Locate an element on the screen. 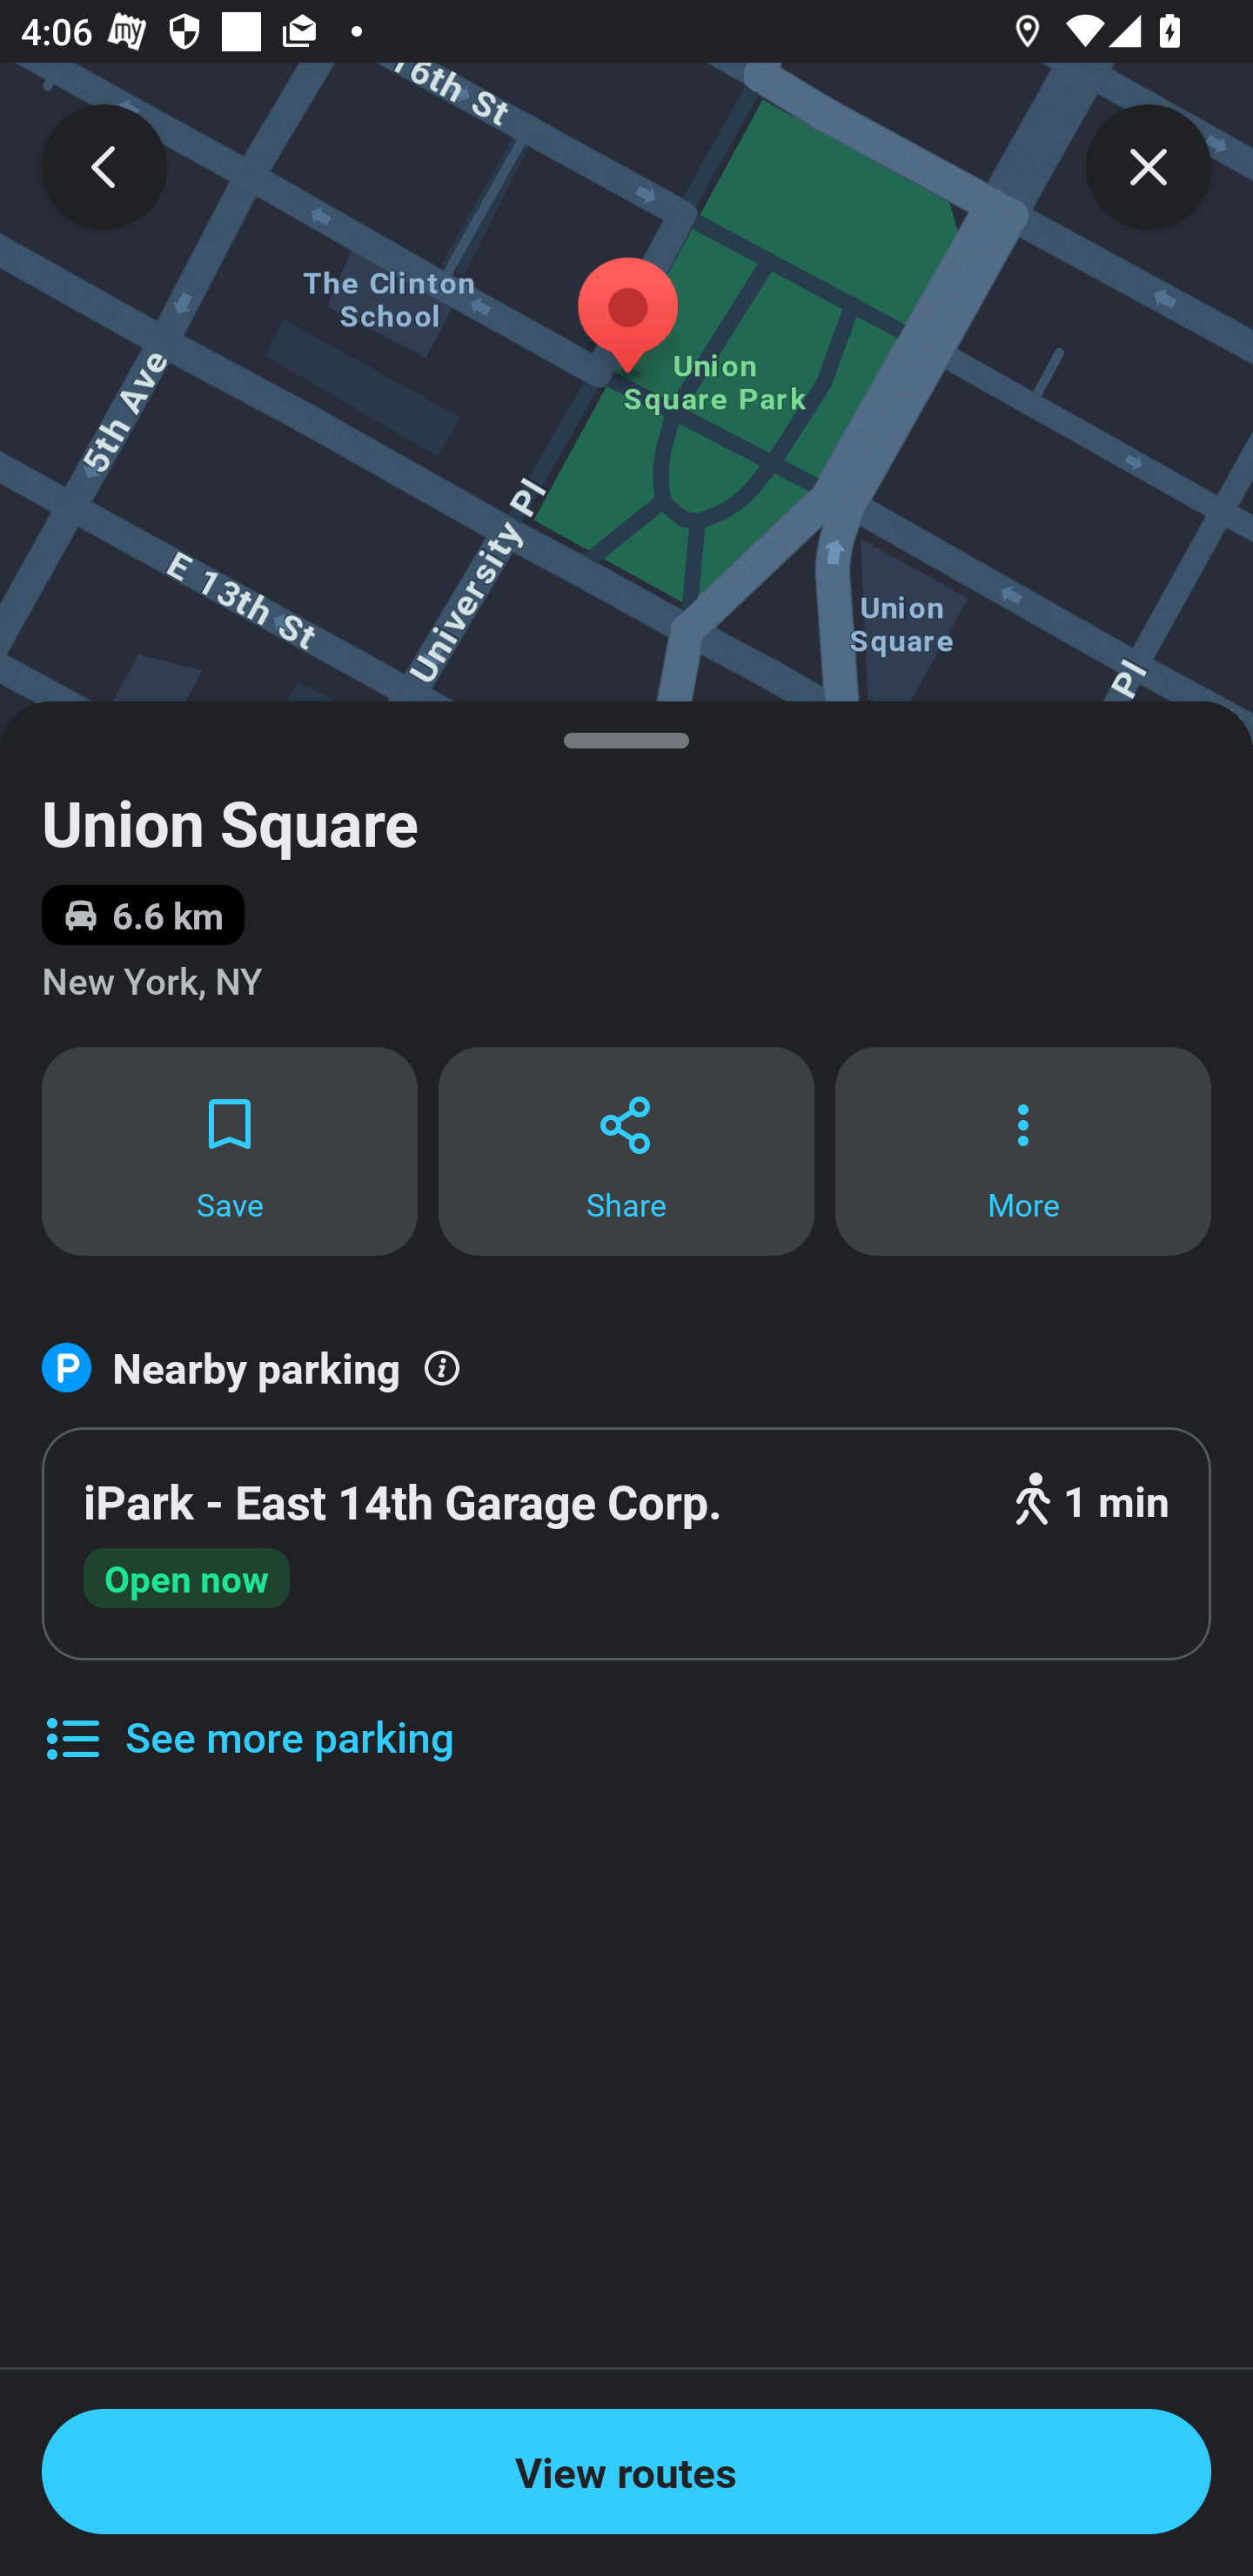  Union Square 6.6 km New York, NY is located at coordinates (626, 873).